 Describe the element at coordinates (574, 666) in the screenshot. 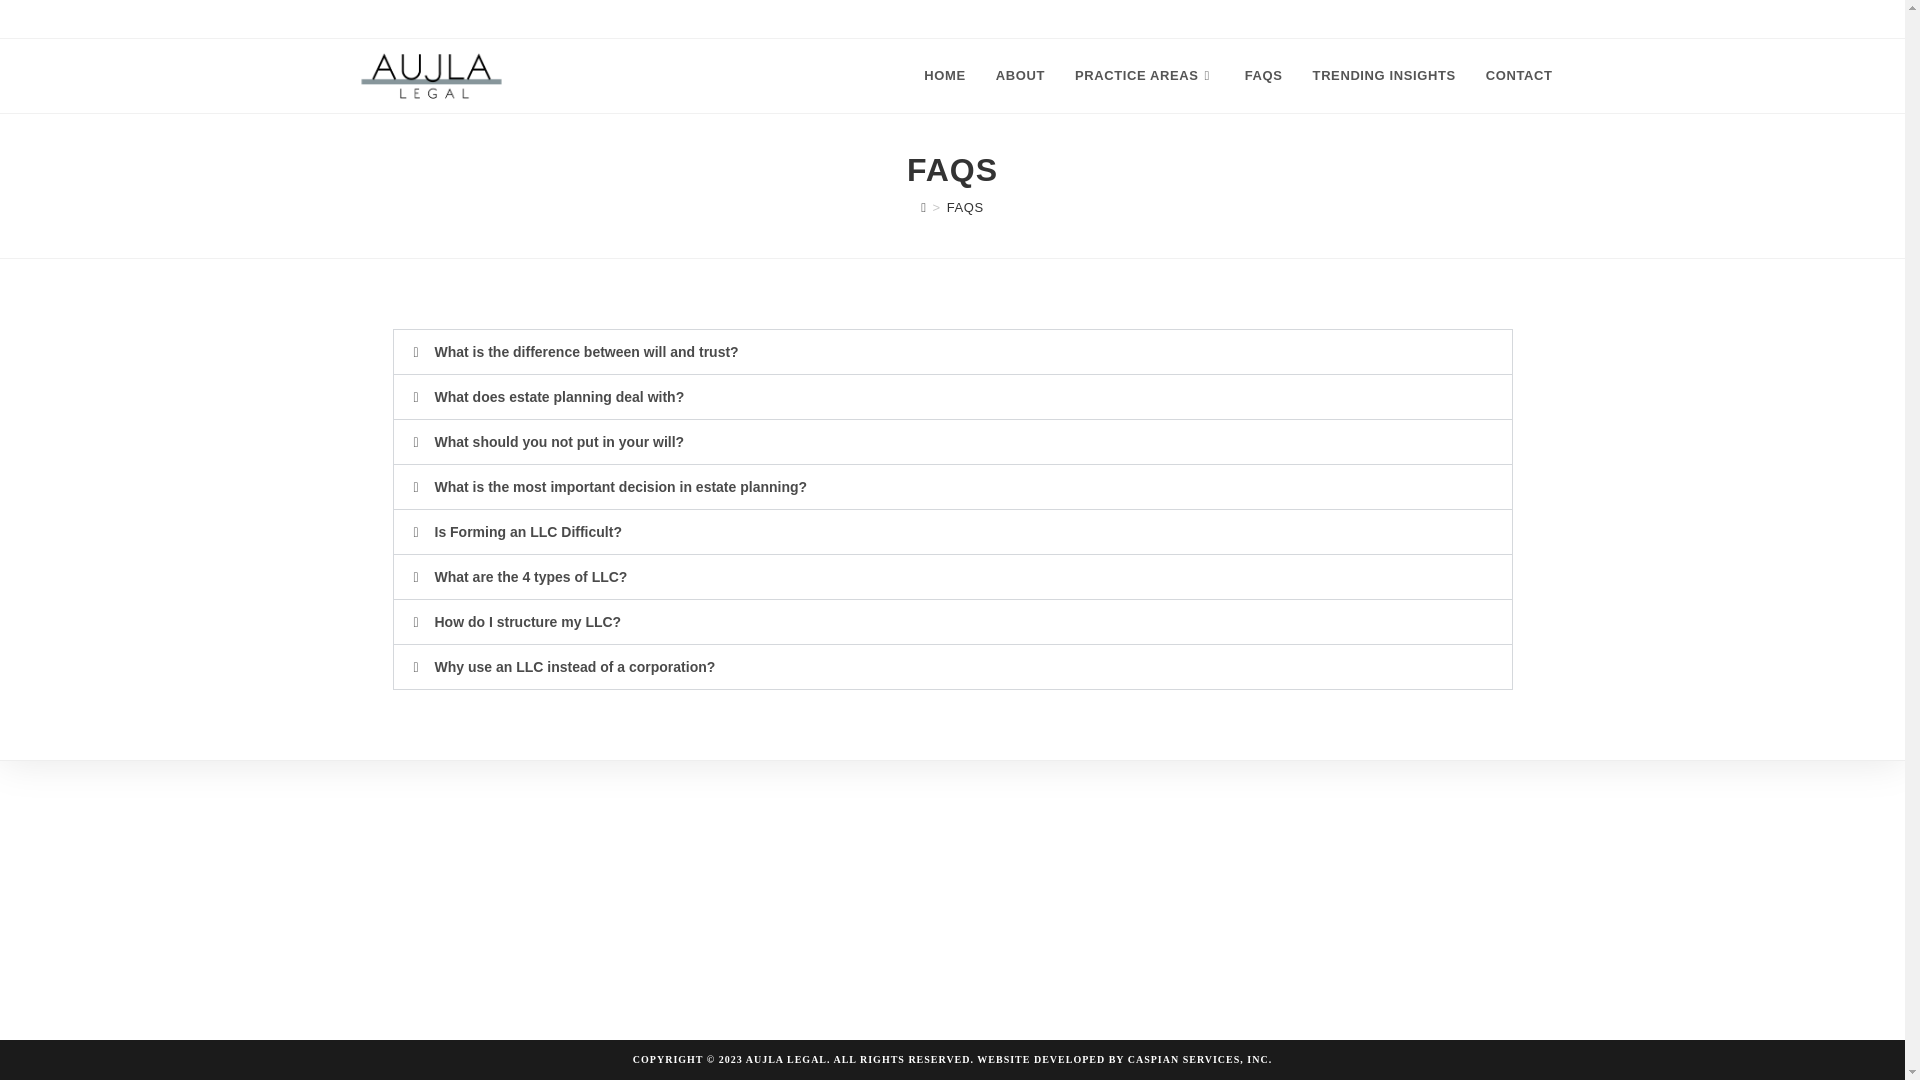

I see `Why use an LLC instead of a corporation?` at that location.